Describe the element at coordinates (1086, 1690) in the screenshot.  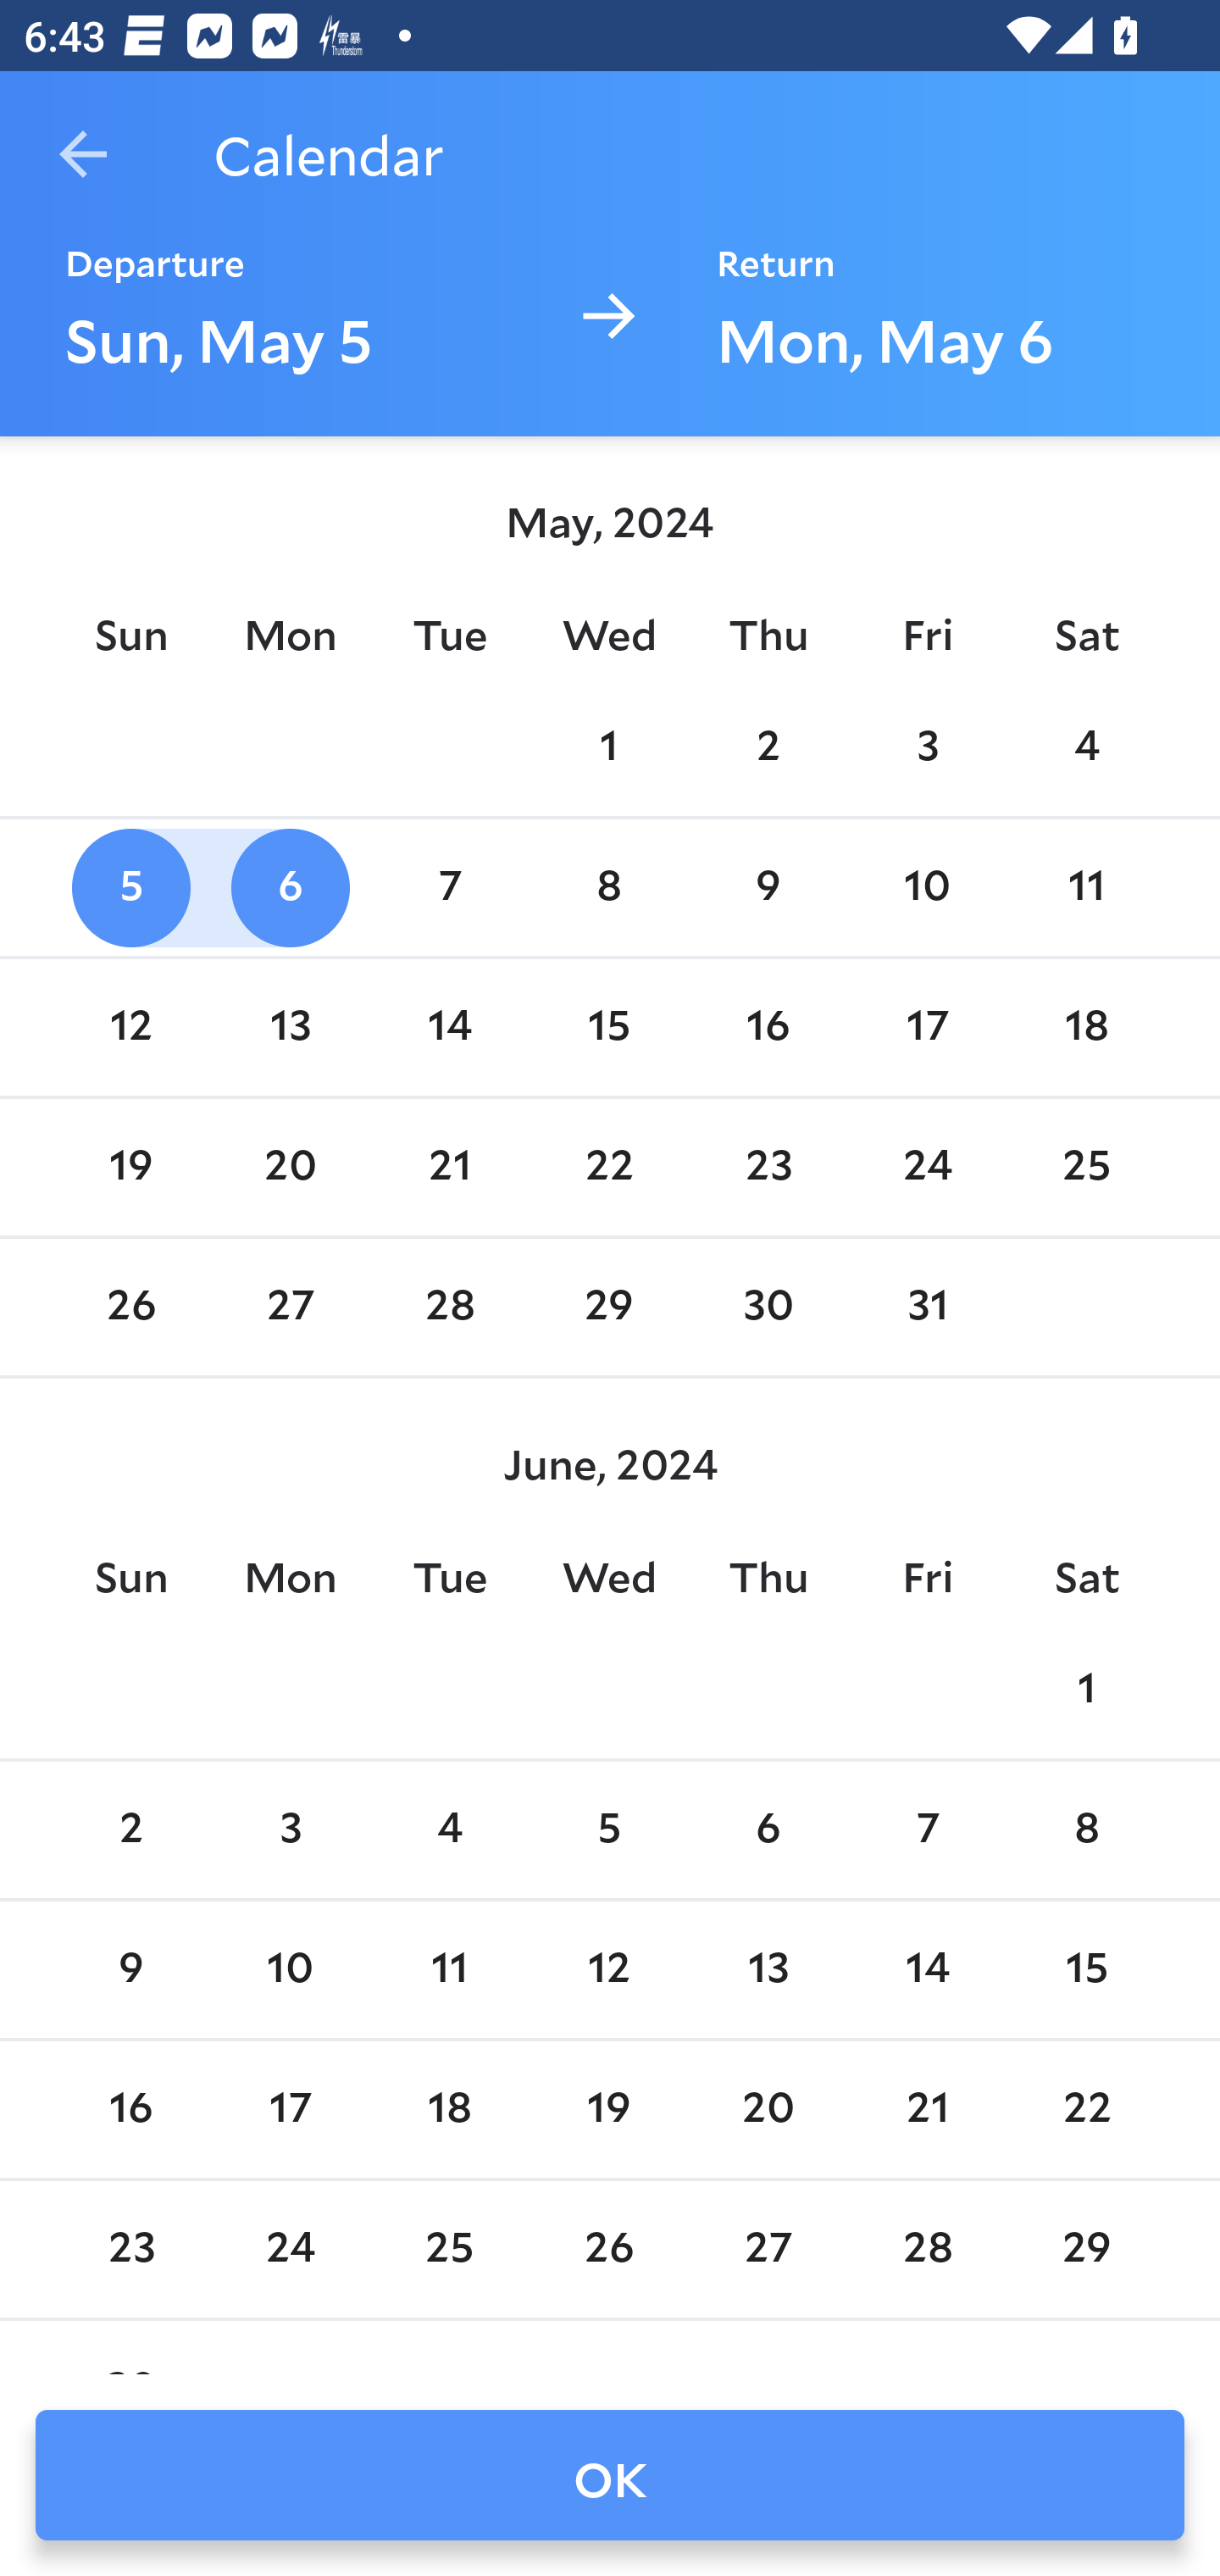
I see `1` at that location.